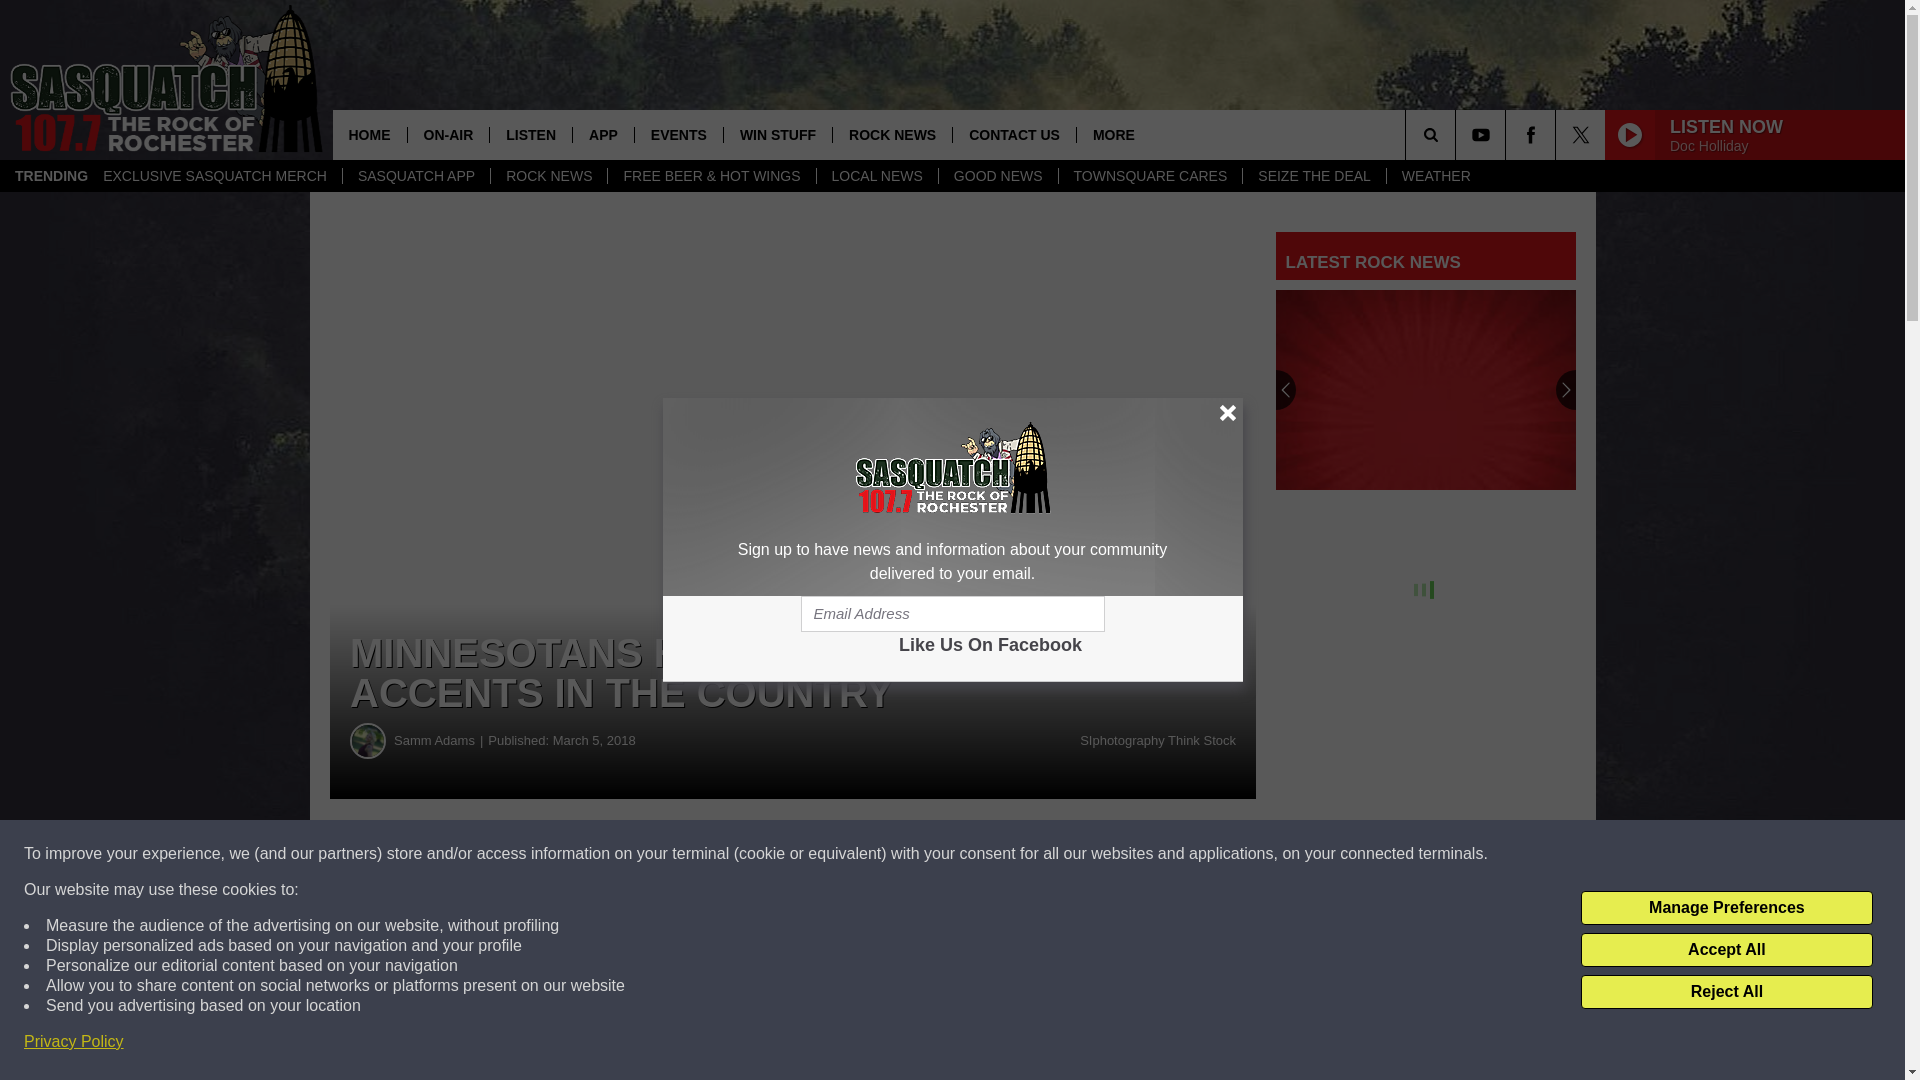 This screenshot has width=1920, height=1080. What do you see at coordinates (1726, 992) in the screenshot?
I see `Reject All` at bounding box center [1726, 992].